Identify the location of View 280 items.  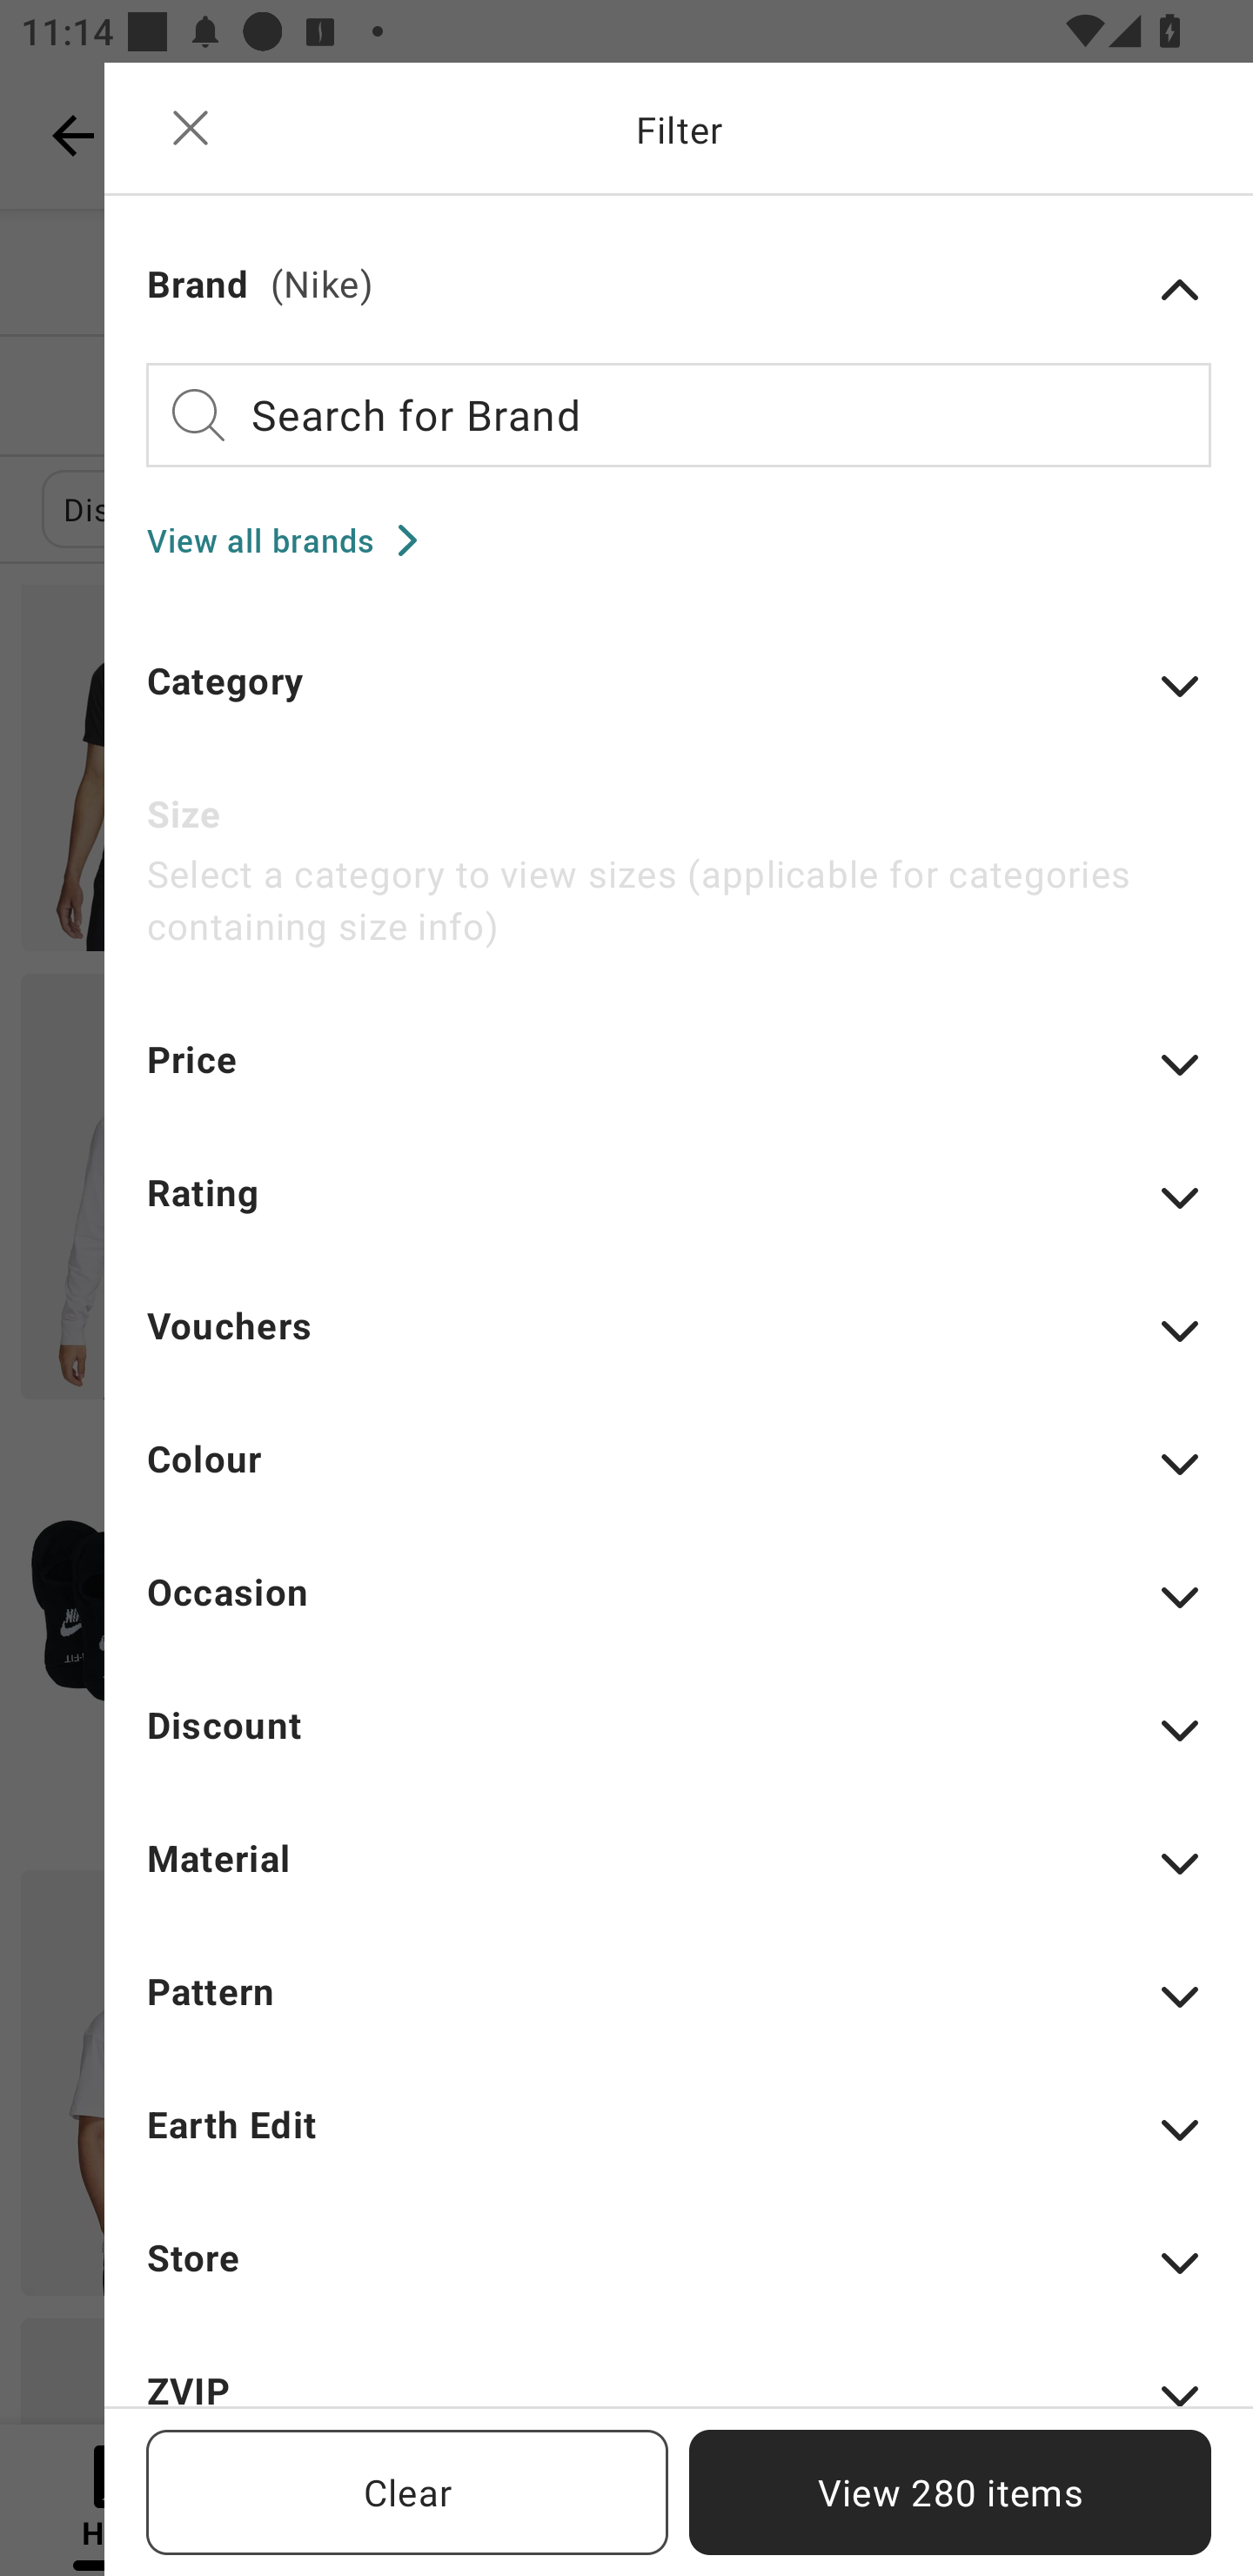
(950, 2492).